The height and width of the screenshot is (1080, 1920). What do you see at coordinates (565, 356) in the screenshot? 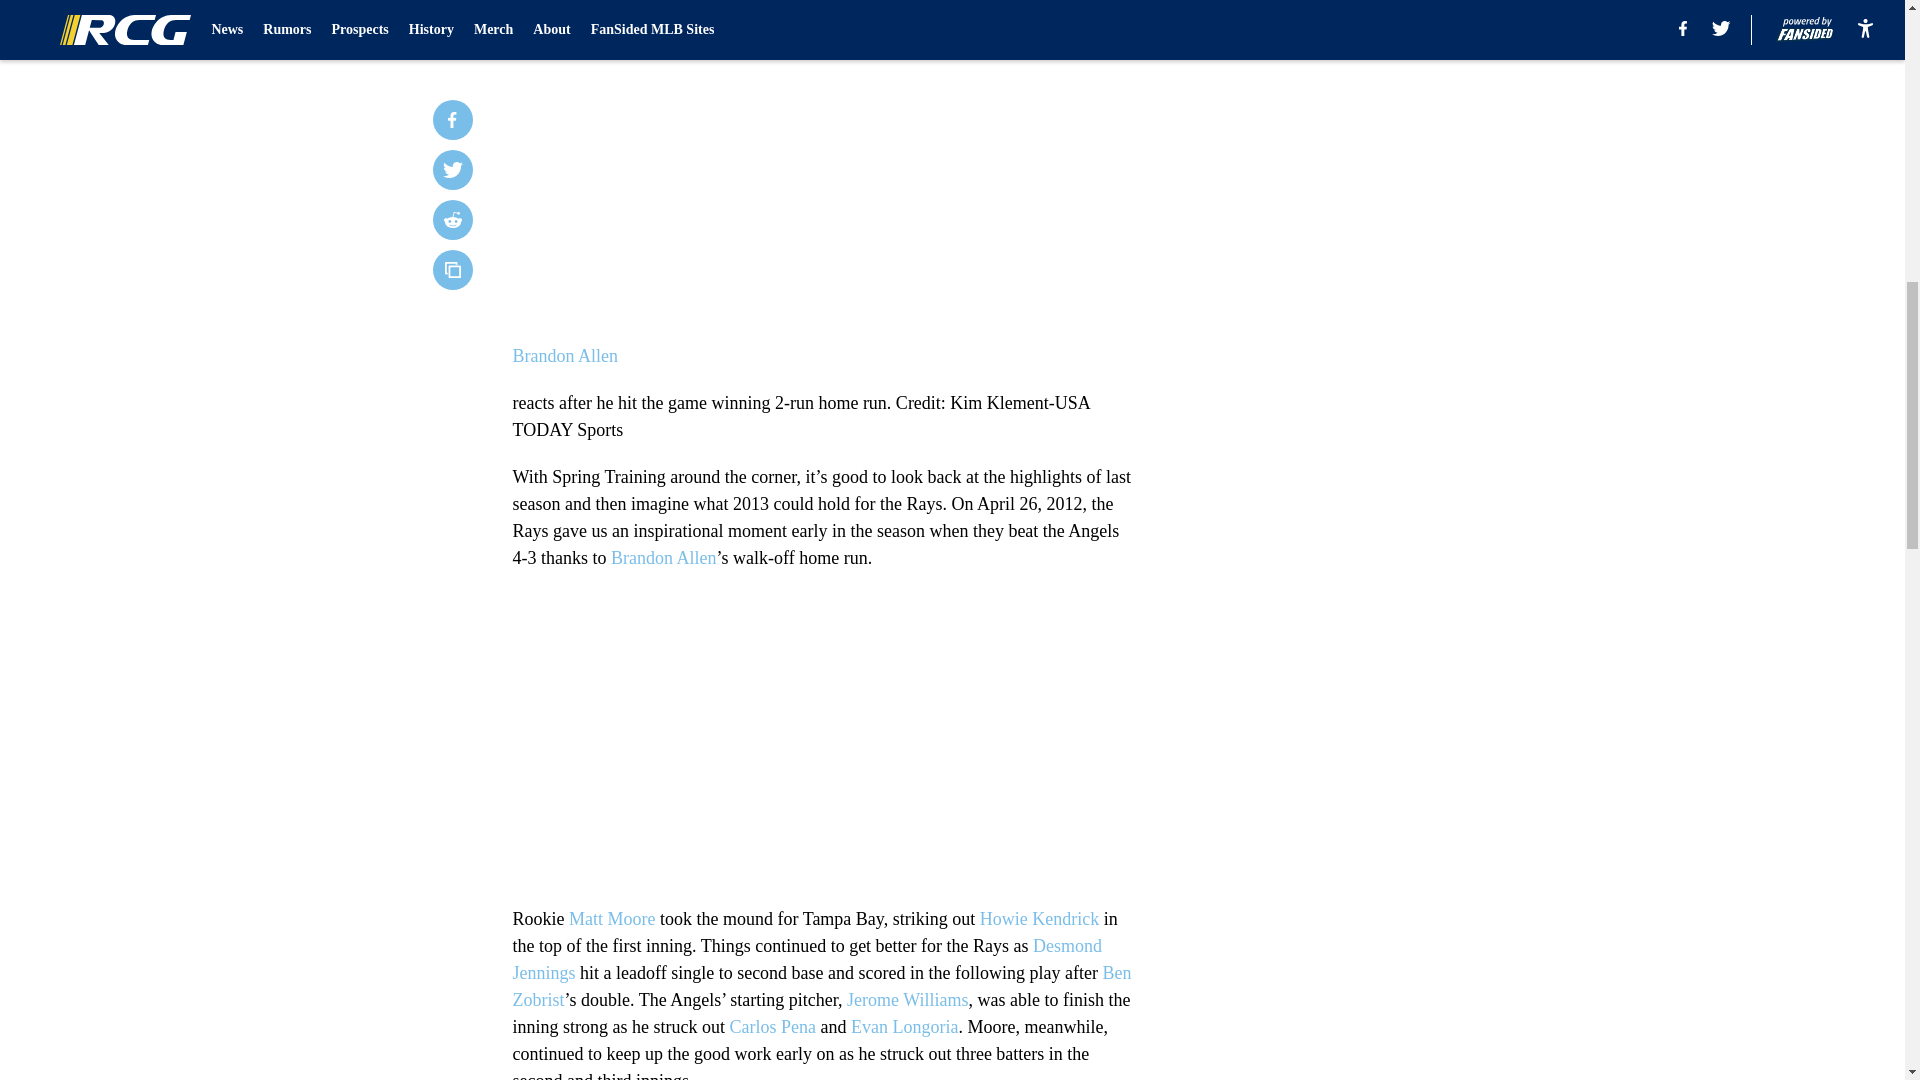
I see `Brandon Allen` at bounding box center [565, 356].